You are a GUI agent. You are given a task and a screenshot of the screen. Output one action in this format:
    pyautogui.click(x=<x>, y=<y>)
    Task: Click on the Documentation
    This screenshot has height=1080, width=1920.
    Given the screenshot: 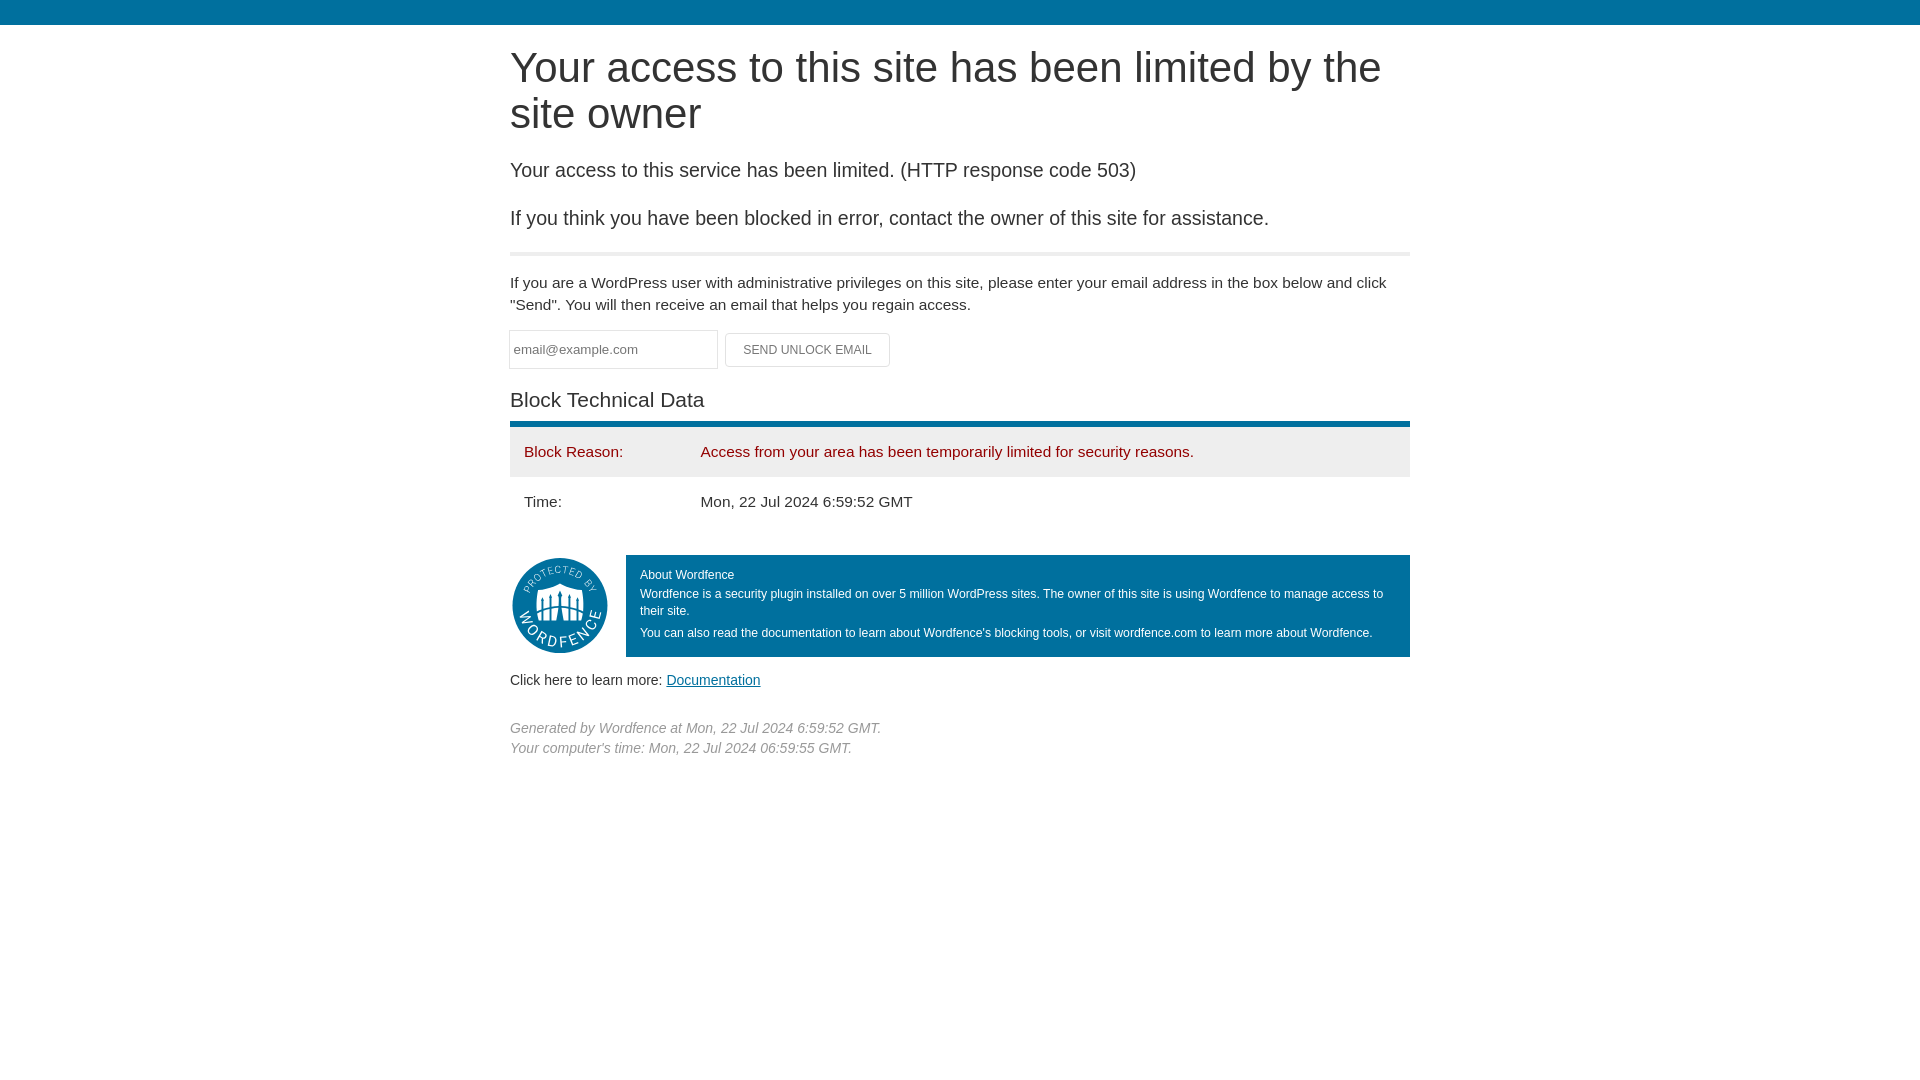 What is the action you would take?
    pyautogui.click(x=713, y=679)
    